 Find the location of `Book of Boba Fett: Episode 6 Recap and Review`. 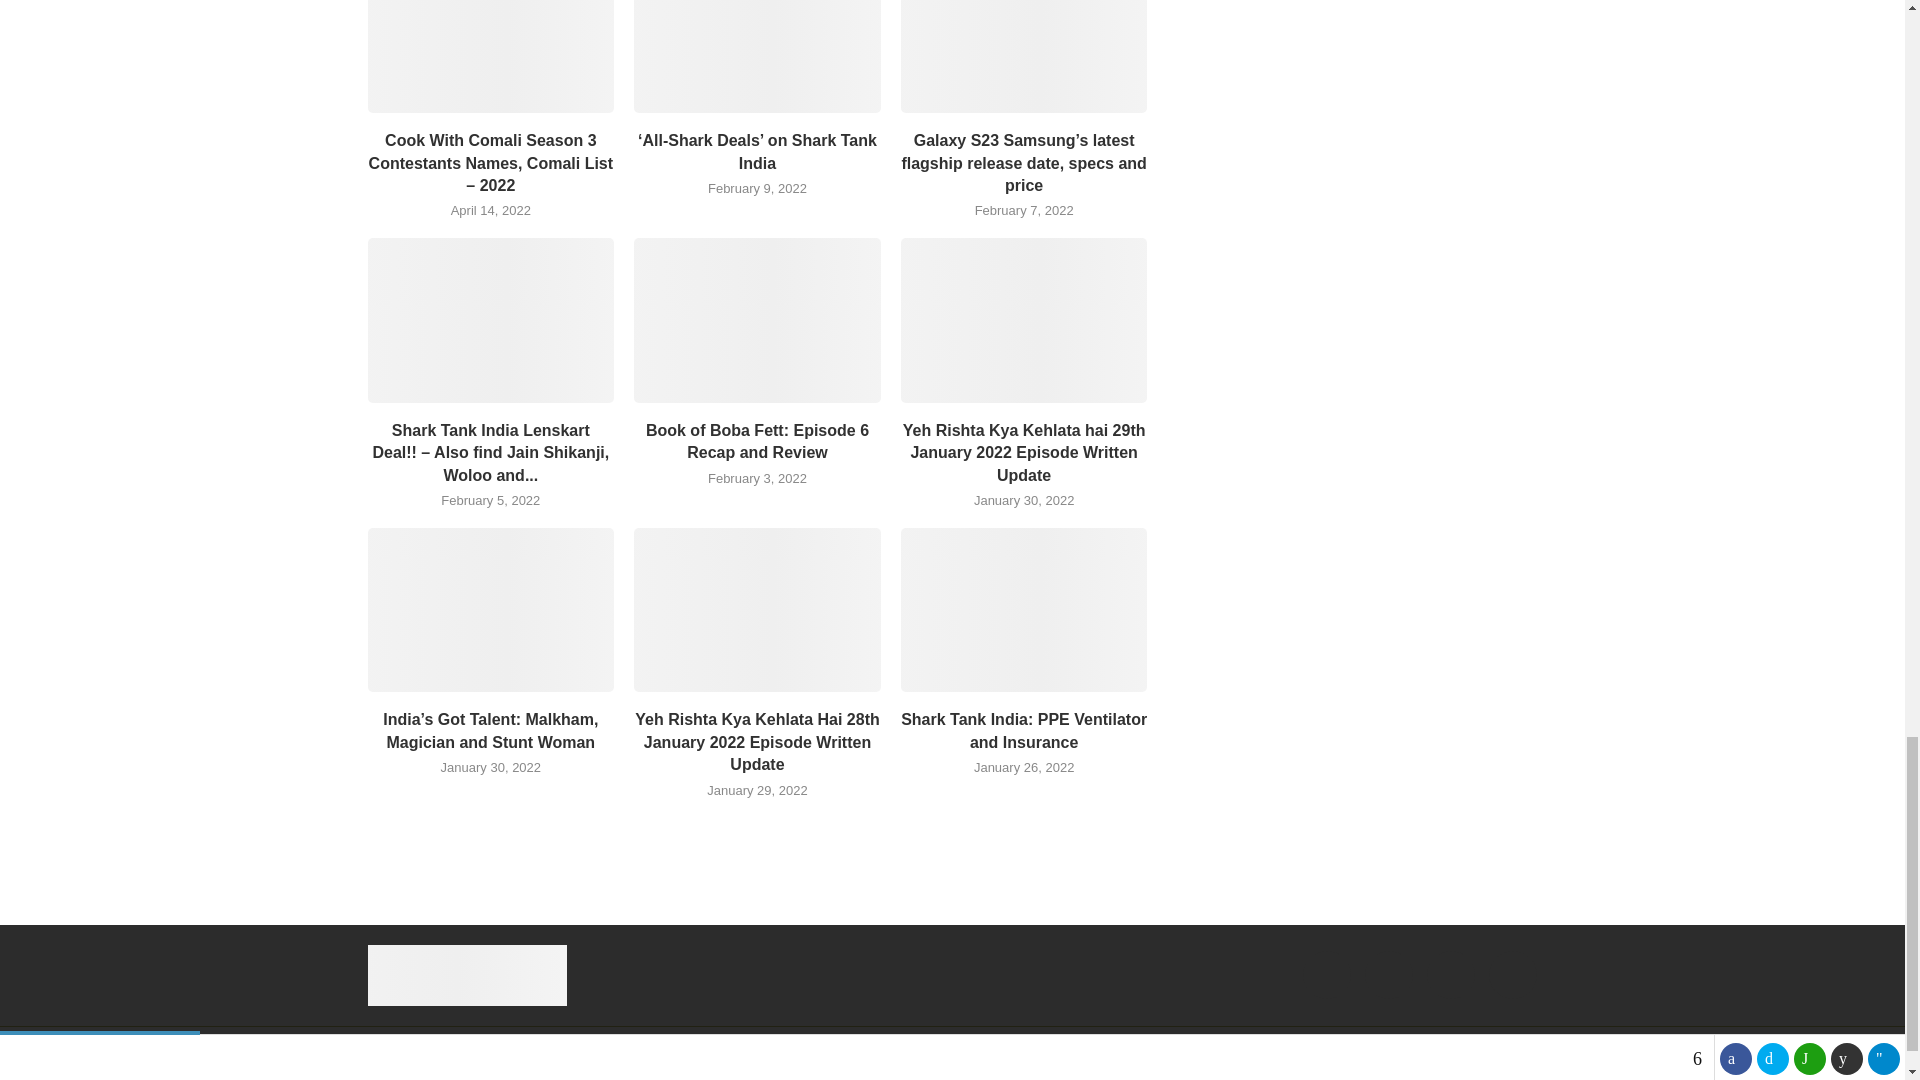

Book of Boba Fett: Episode 6 Recap and Review is located at coordinates (757, 319).